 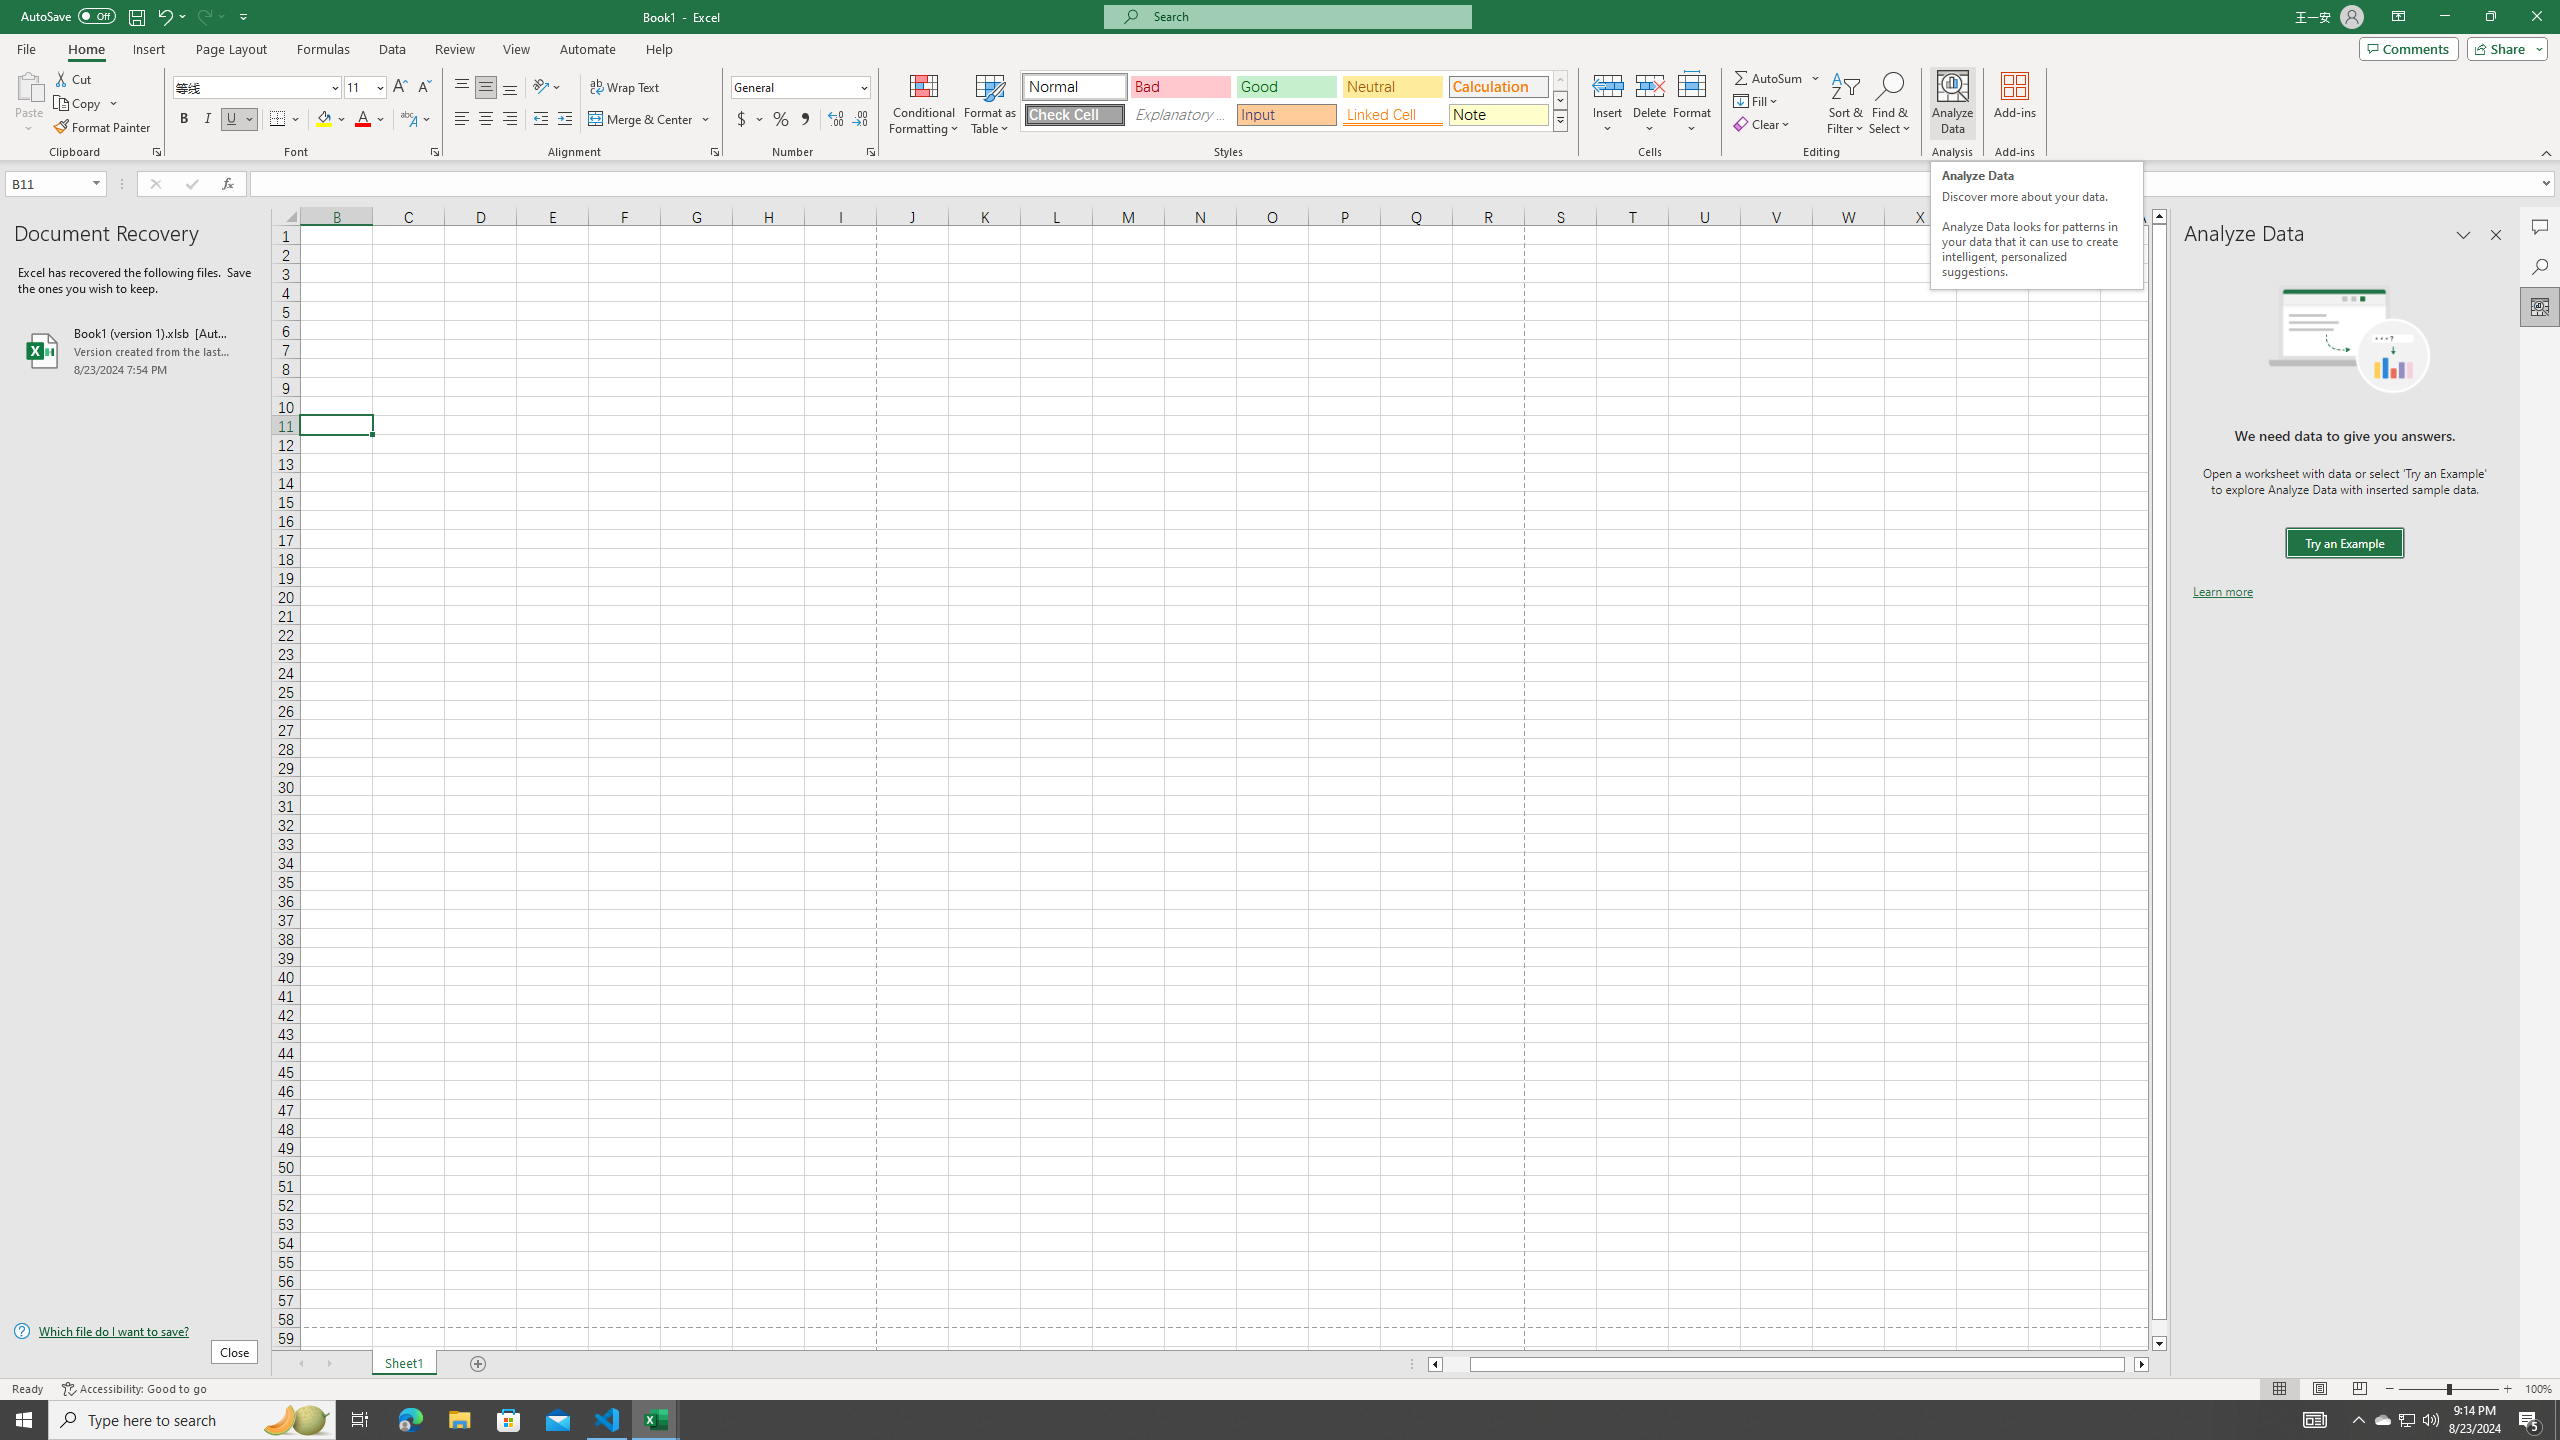 What do you see at coordinates (1560, 80) in the screenshot?
I see `Row up` at bounding box center [1560, 80].